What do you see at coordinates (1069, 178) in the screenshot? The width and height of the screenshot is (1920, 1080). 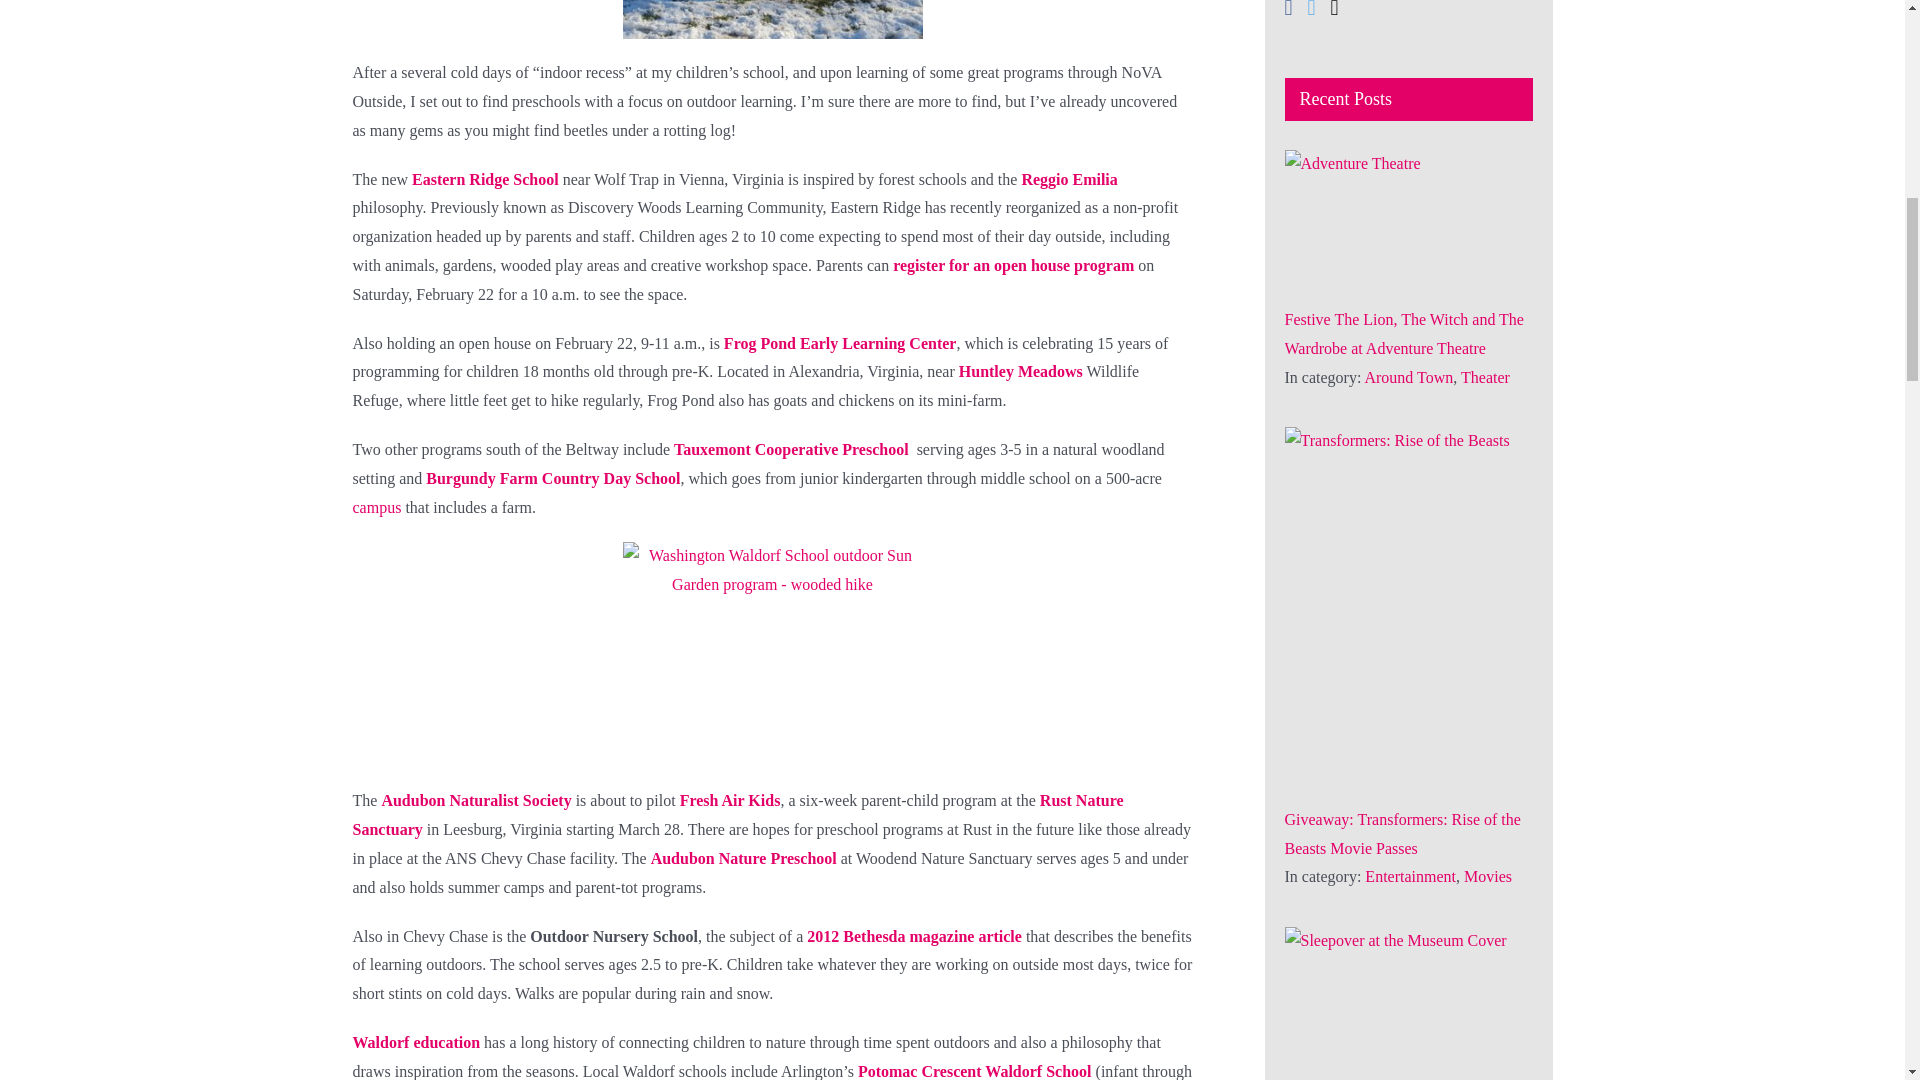 I see `Reggio Emilia` at bounding box center [1069, 178].